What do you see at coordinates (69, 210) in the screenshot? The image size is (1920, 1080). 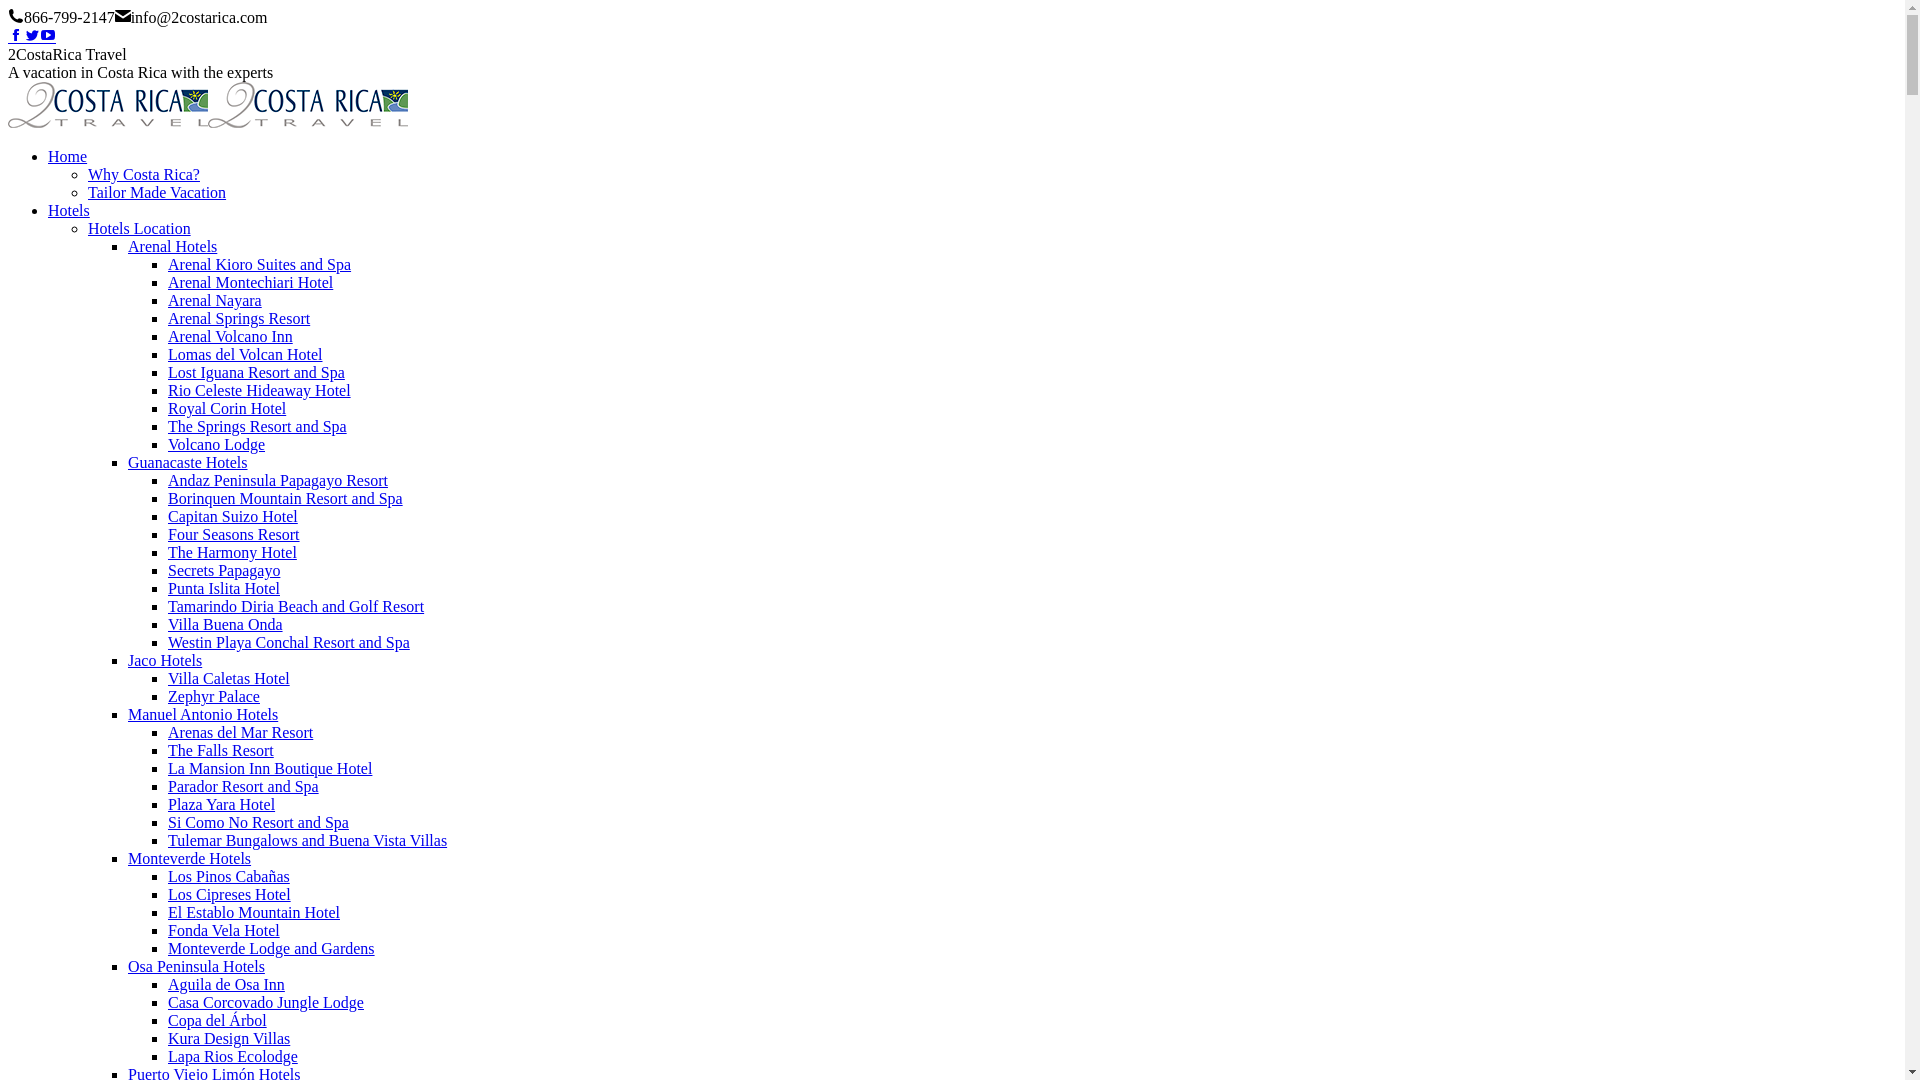 I see `Hotels` at bounding box center [69, 210].